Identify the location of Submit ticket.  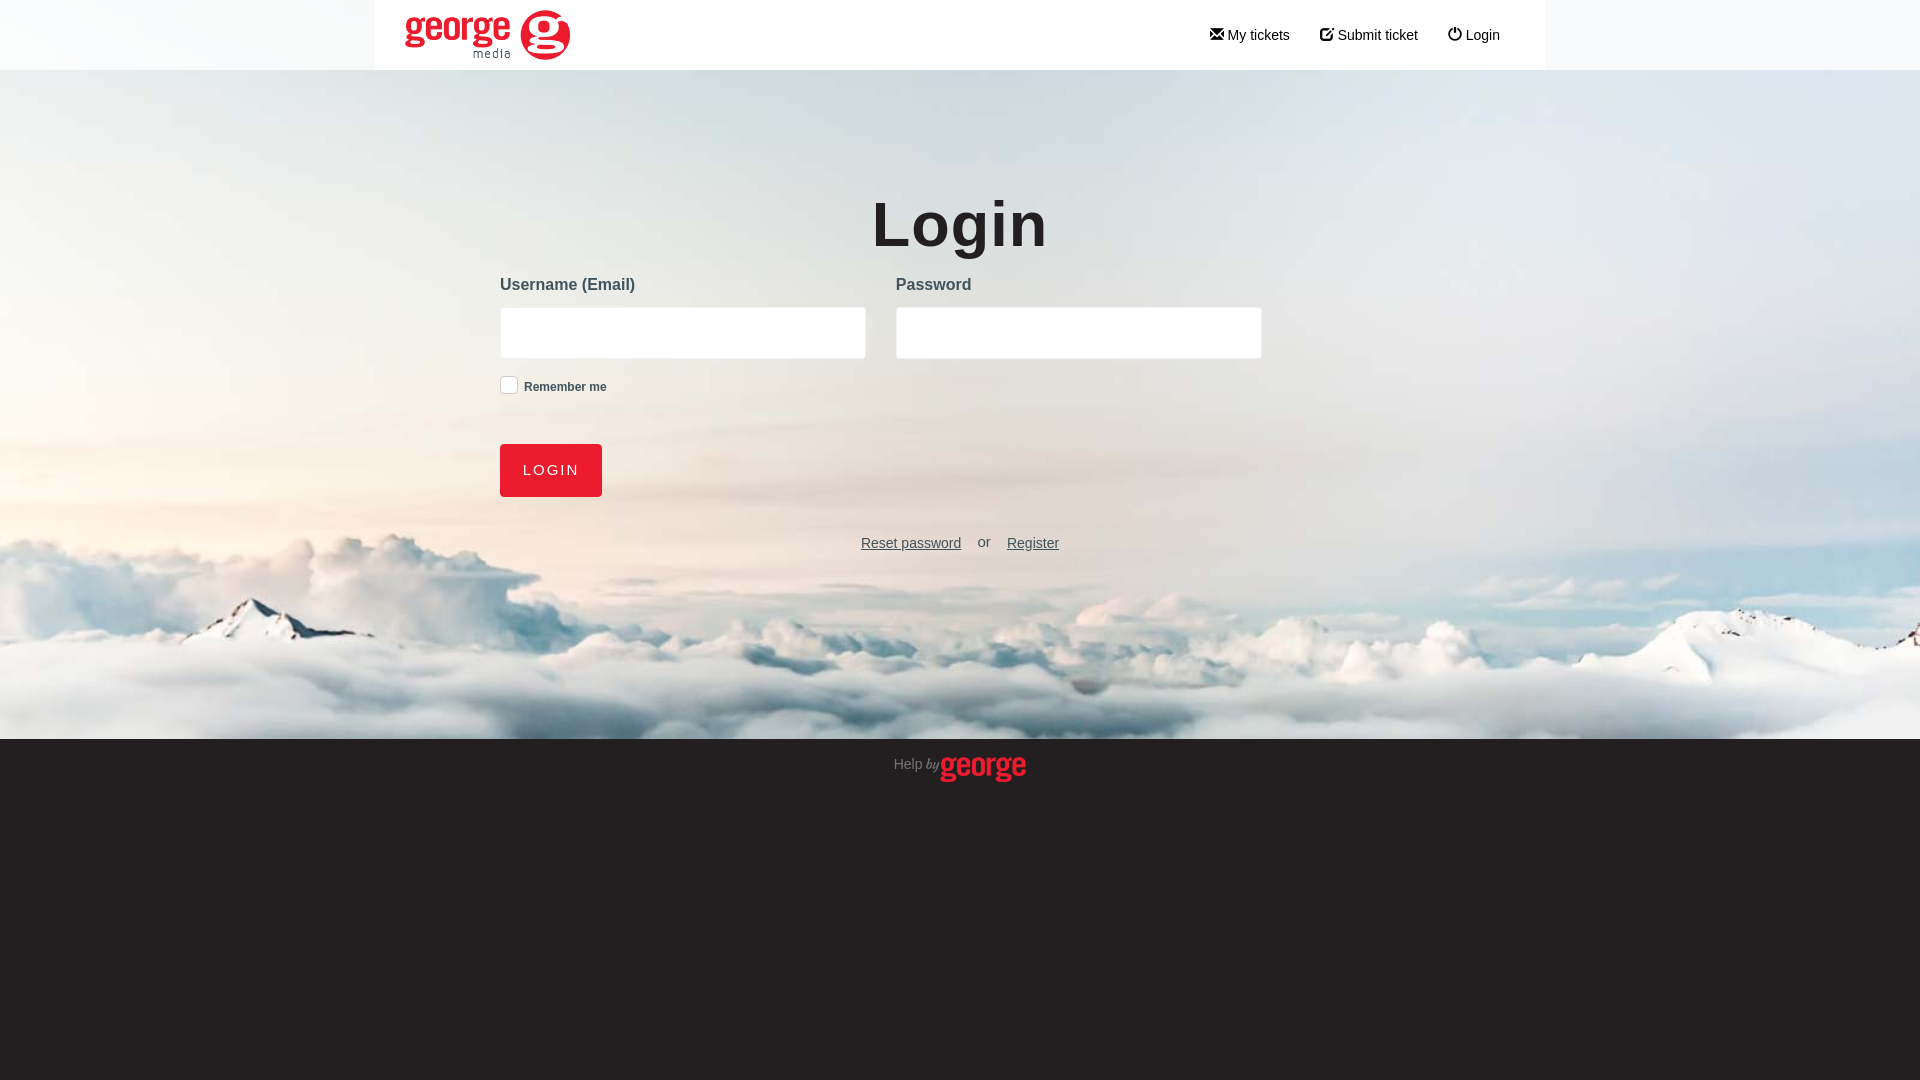
(1369, 35).